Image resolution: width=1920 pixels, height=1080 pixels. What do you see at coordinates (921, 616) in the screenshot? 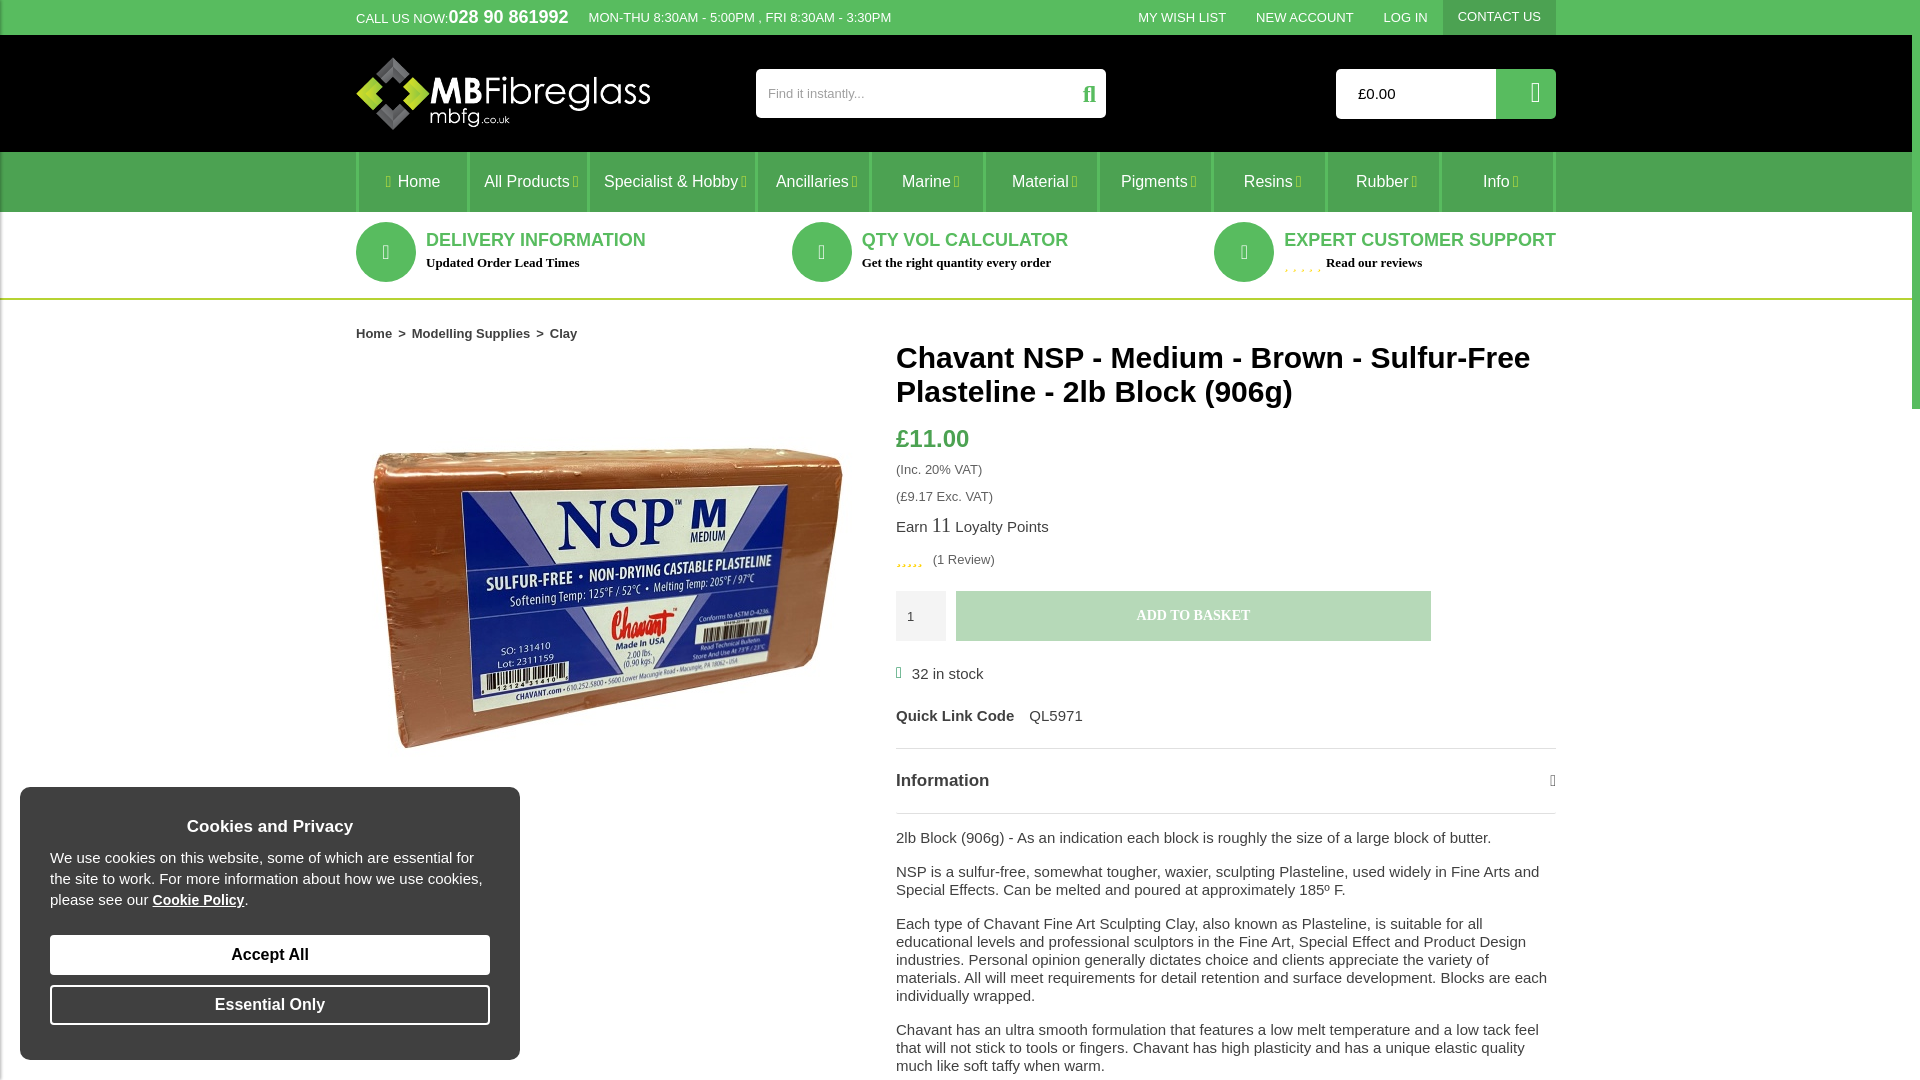
I see `1` at bounding box center [921, 616].